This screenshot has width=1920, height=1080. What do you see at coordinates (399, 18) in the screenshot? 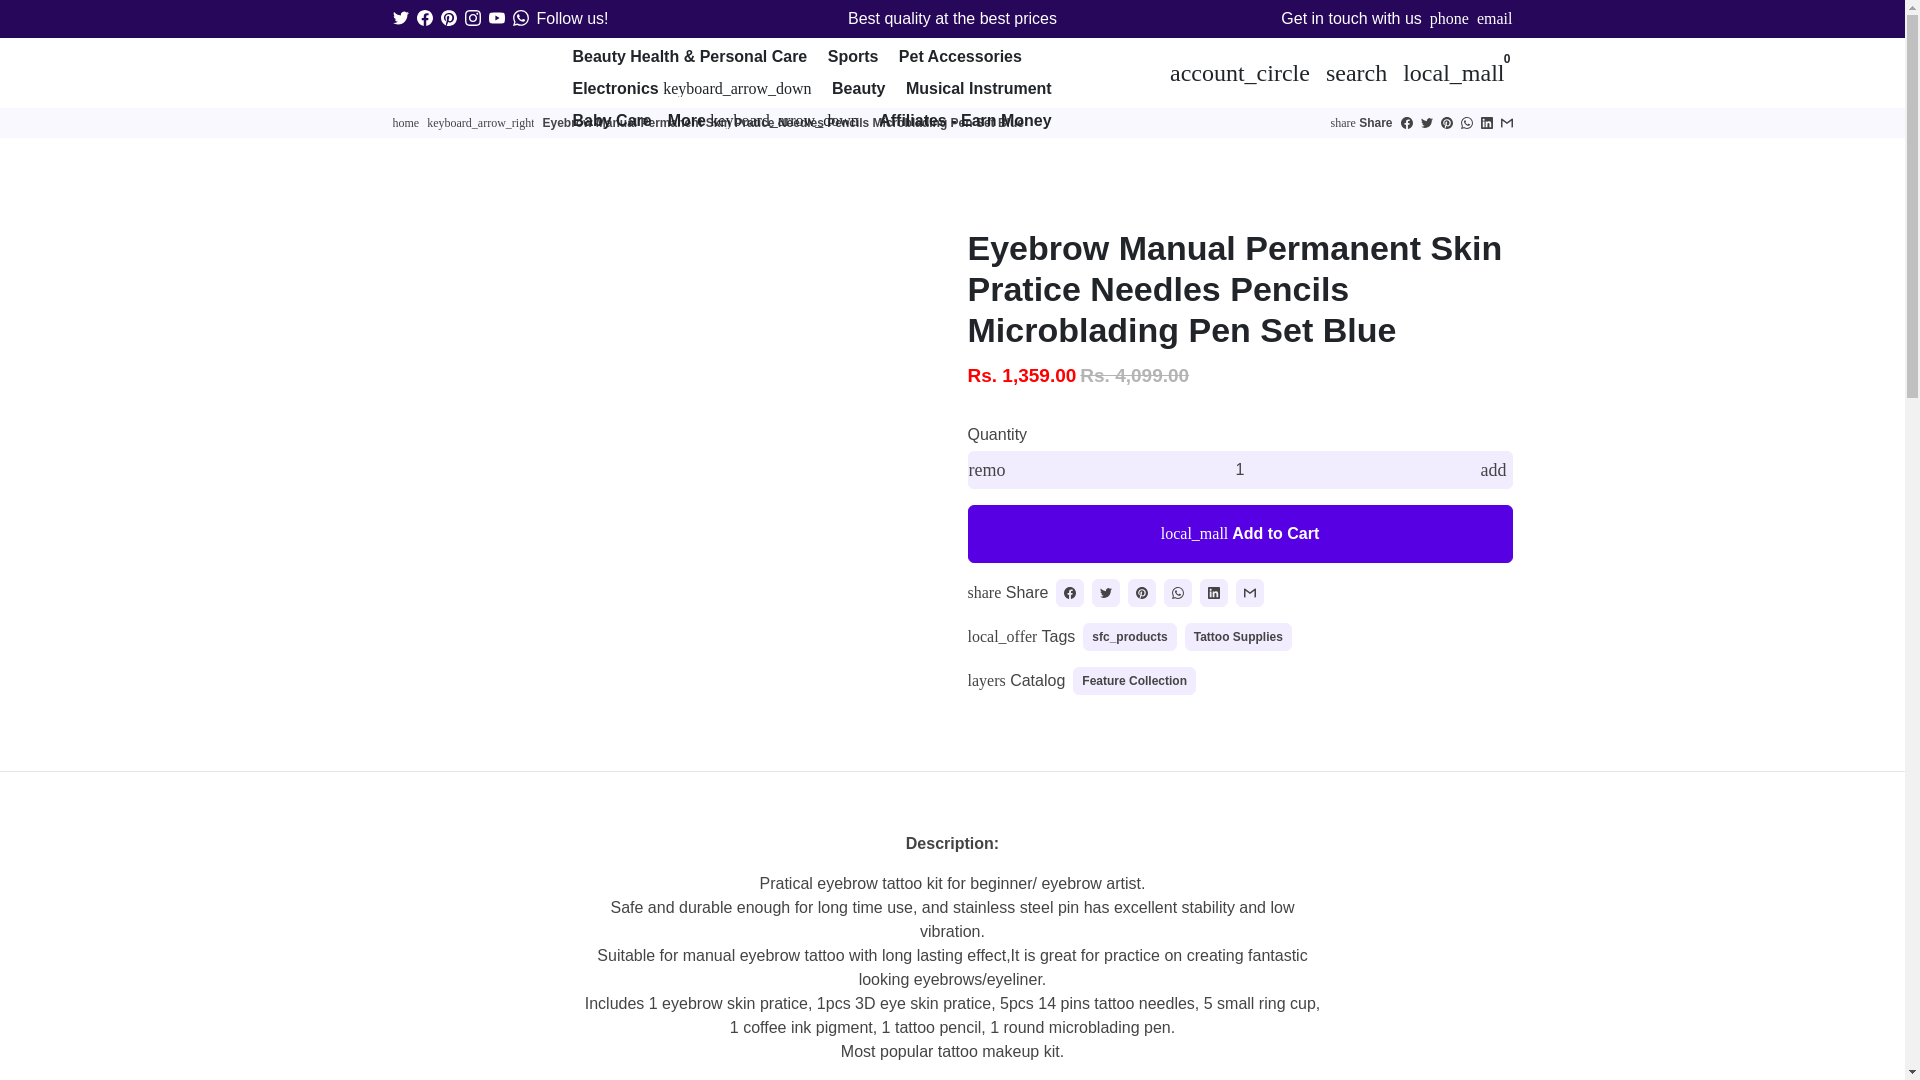
I see `ikabestbuy on Twitter` at bounding box center [399, 18].